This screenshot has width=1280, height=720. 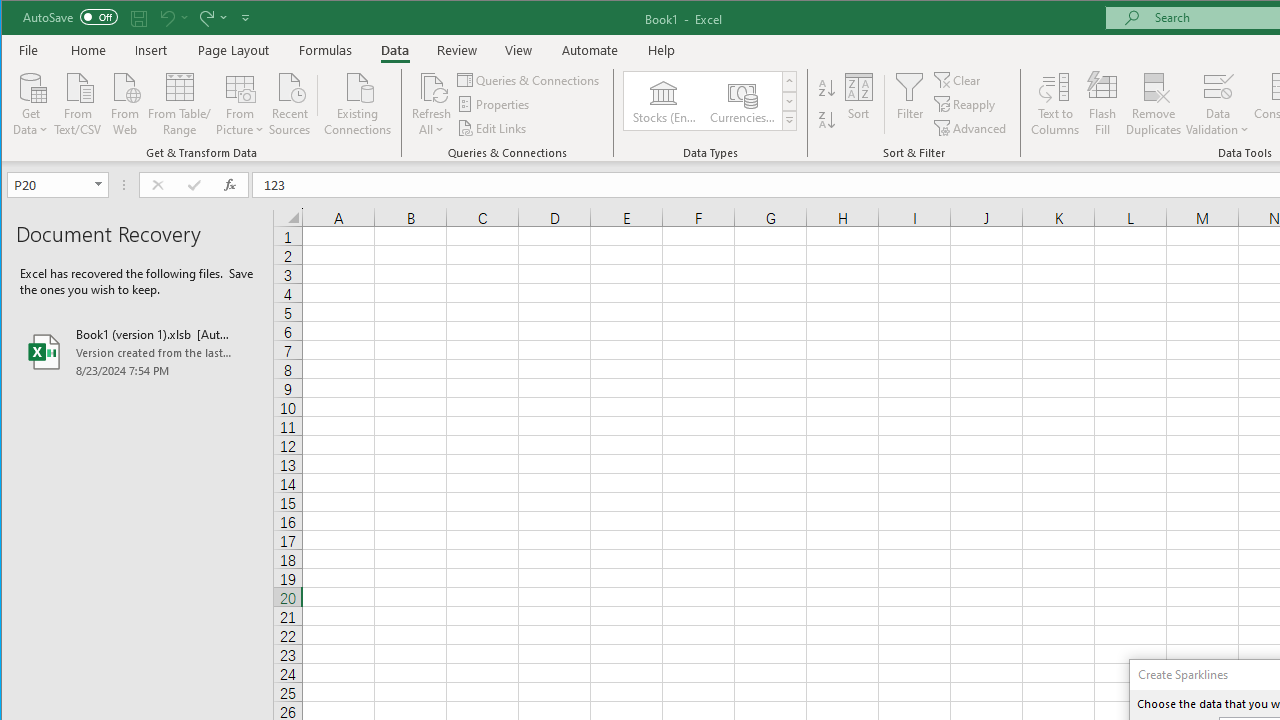 I want to click on Reapply, so click(x=966, y=104).